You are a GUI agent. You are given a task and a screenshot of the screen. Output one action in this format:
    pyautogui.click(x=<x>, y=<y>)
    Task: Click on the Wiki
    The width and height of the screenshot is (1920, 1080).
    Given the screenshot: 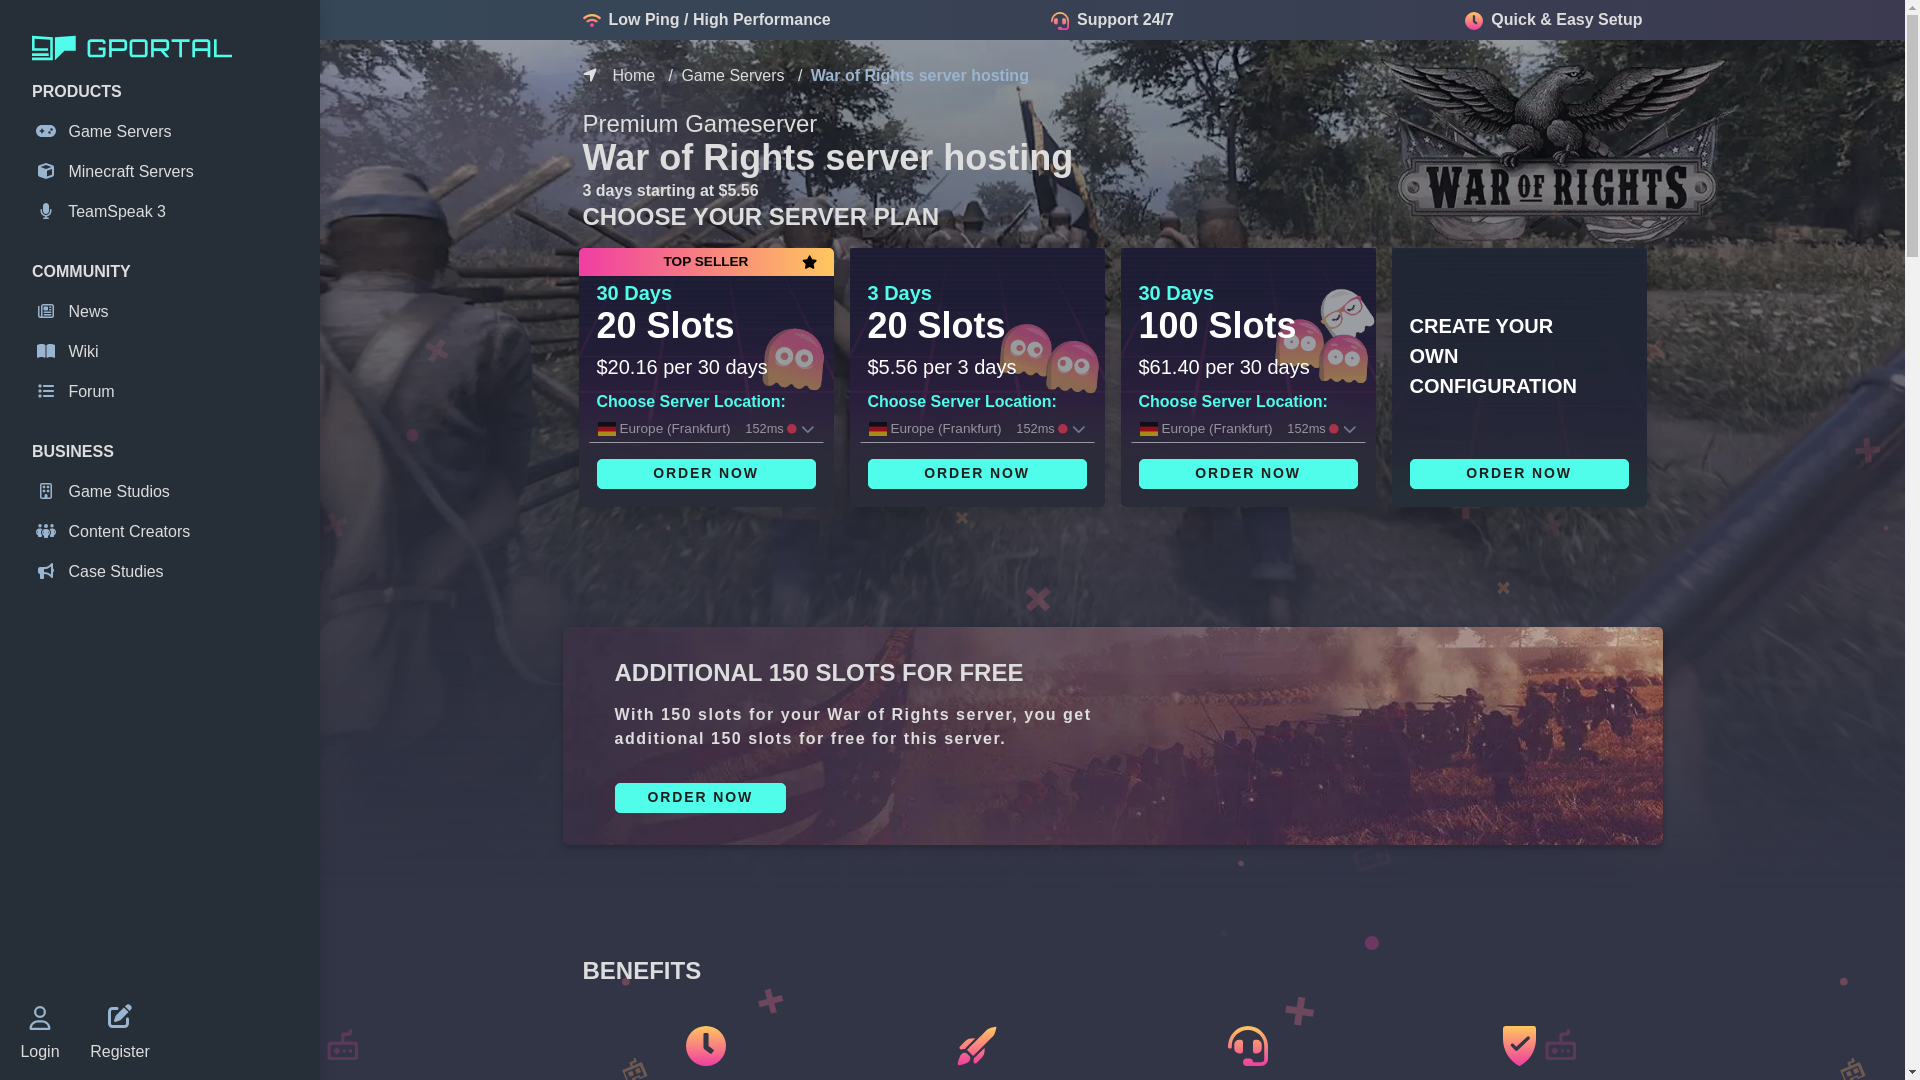 What is the action you would take?
    pyautogui.click(x=164, y=352)
    